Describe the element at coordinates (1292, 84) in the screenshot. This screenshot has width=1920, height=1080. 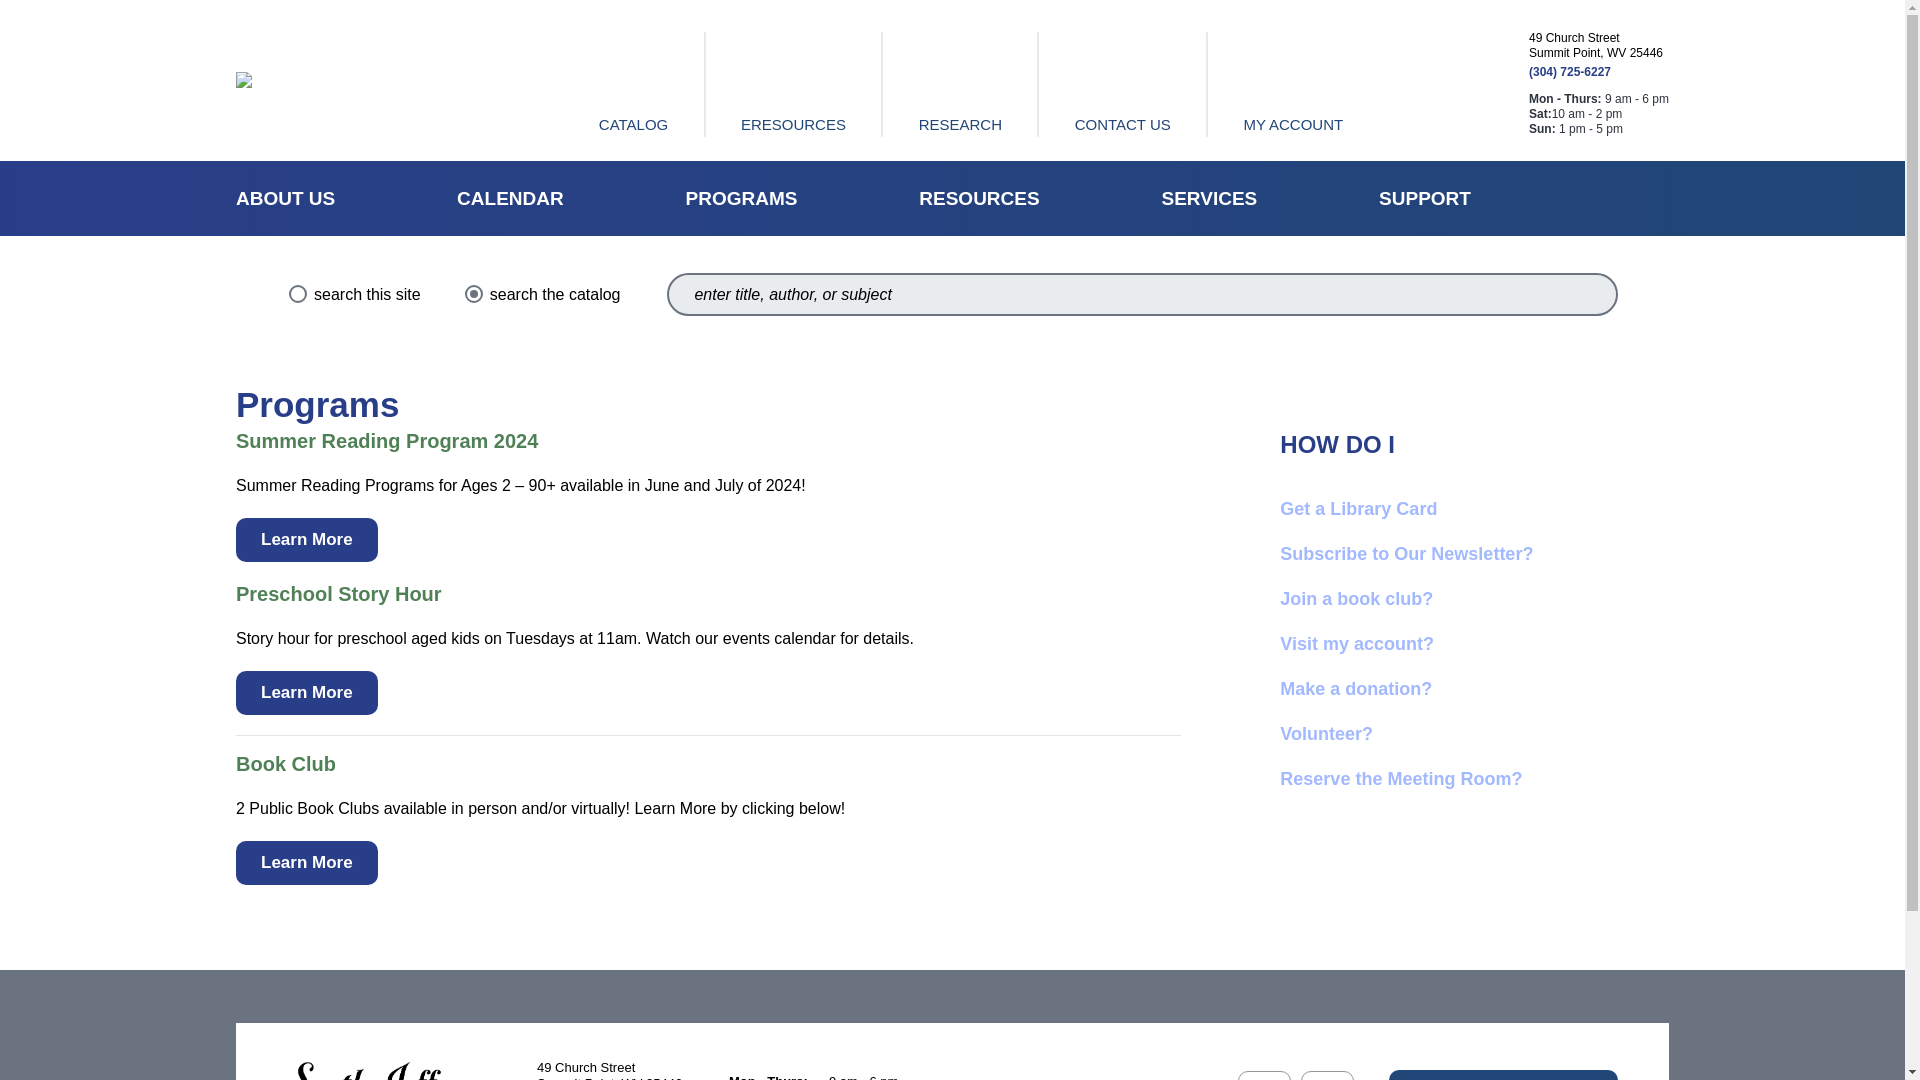
I see `MY ACCOUNT` at that location.